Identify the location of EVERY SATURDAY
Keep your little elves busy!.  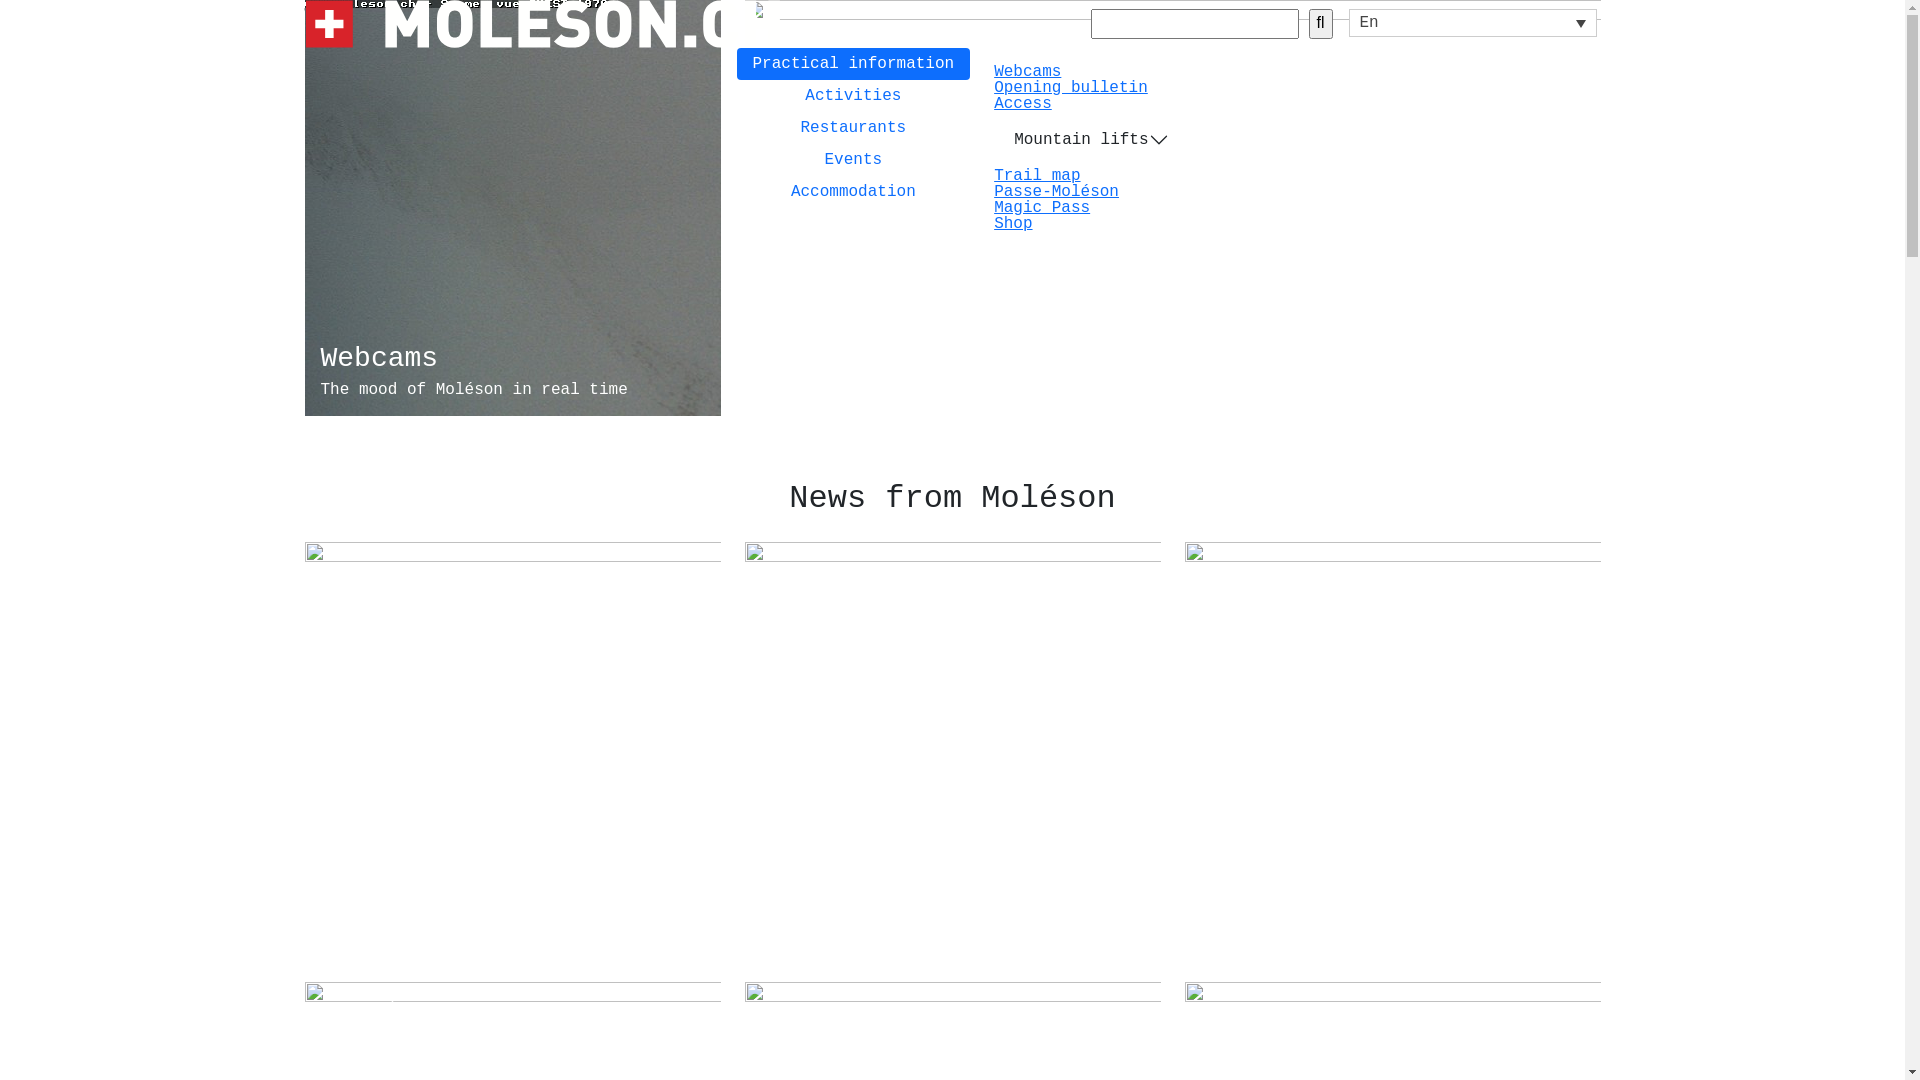
(952, 750).